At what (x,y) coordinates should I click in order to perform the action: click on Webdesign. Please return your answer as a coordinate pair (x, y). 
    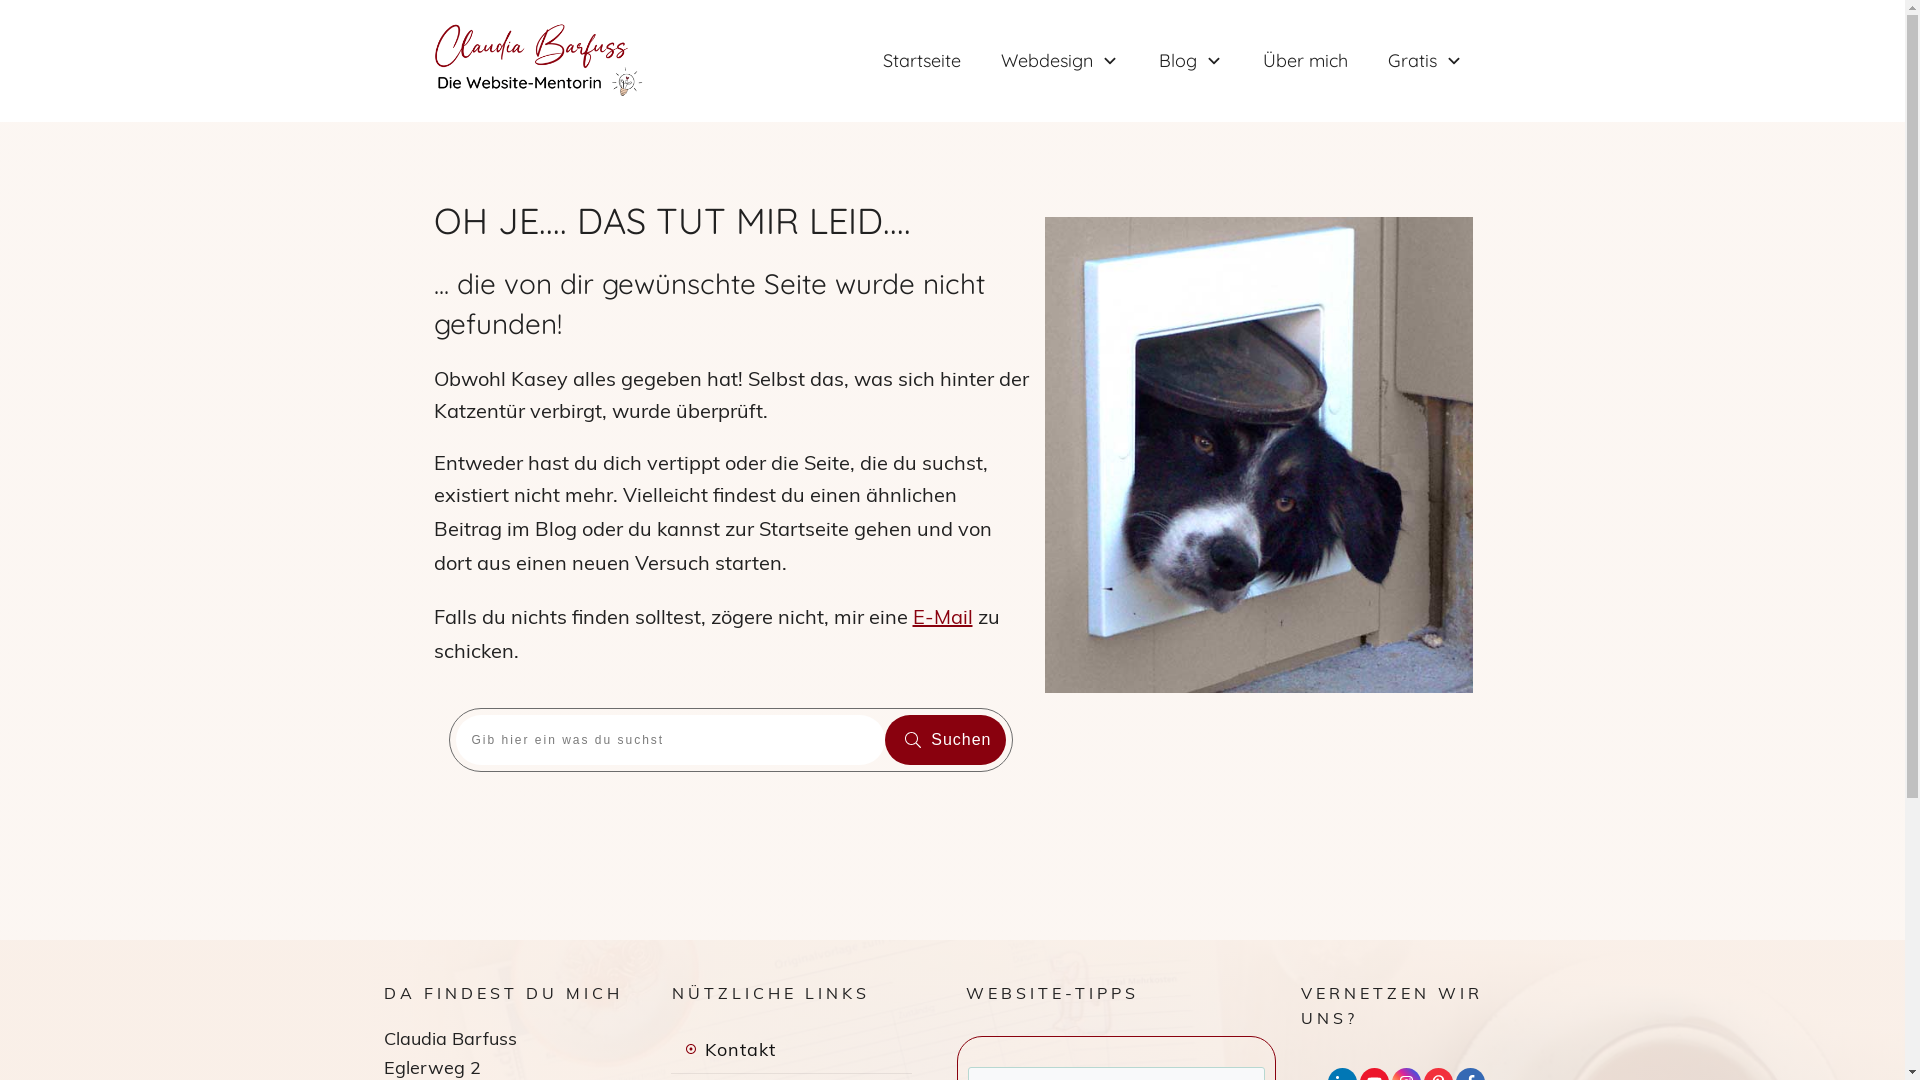
    Looking at the image, I should click on (1059, 61).